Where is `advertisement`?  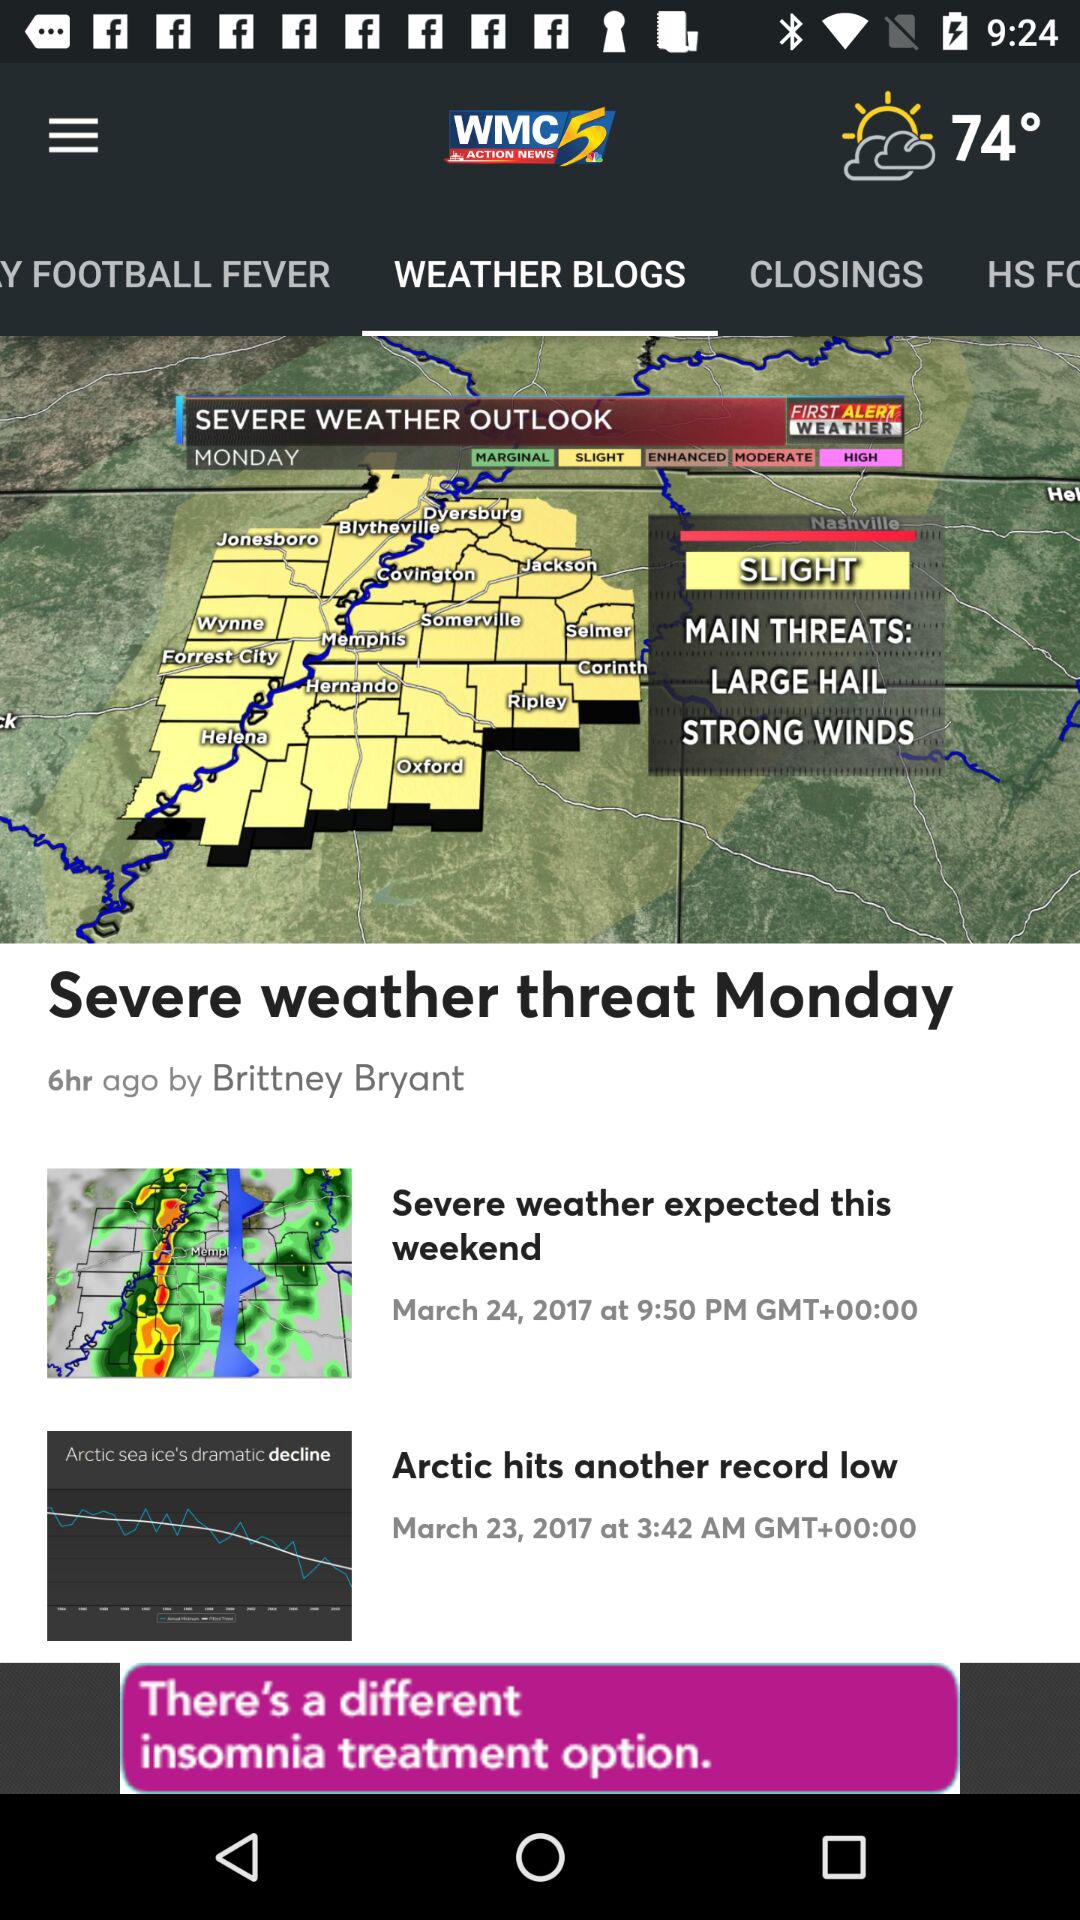 advertisement is located at coordinates (540, 1728).